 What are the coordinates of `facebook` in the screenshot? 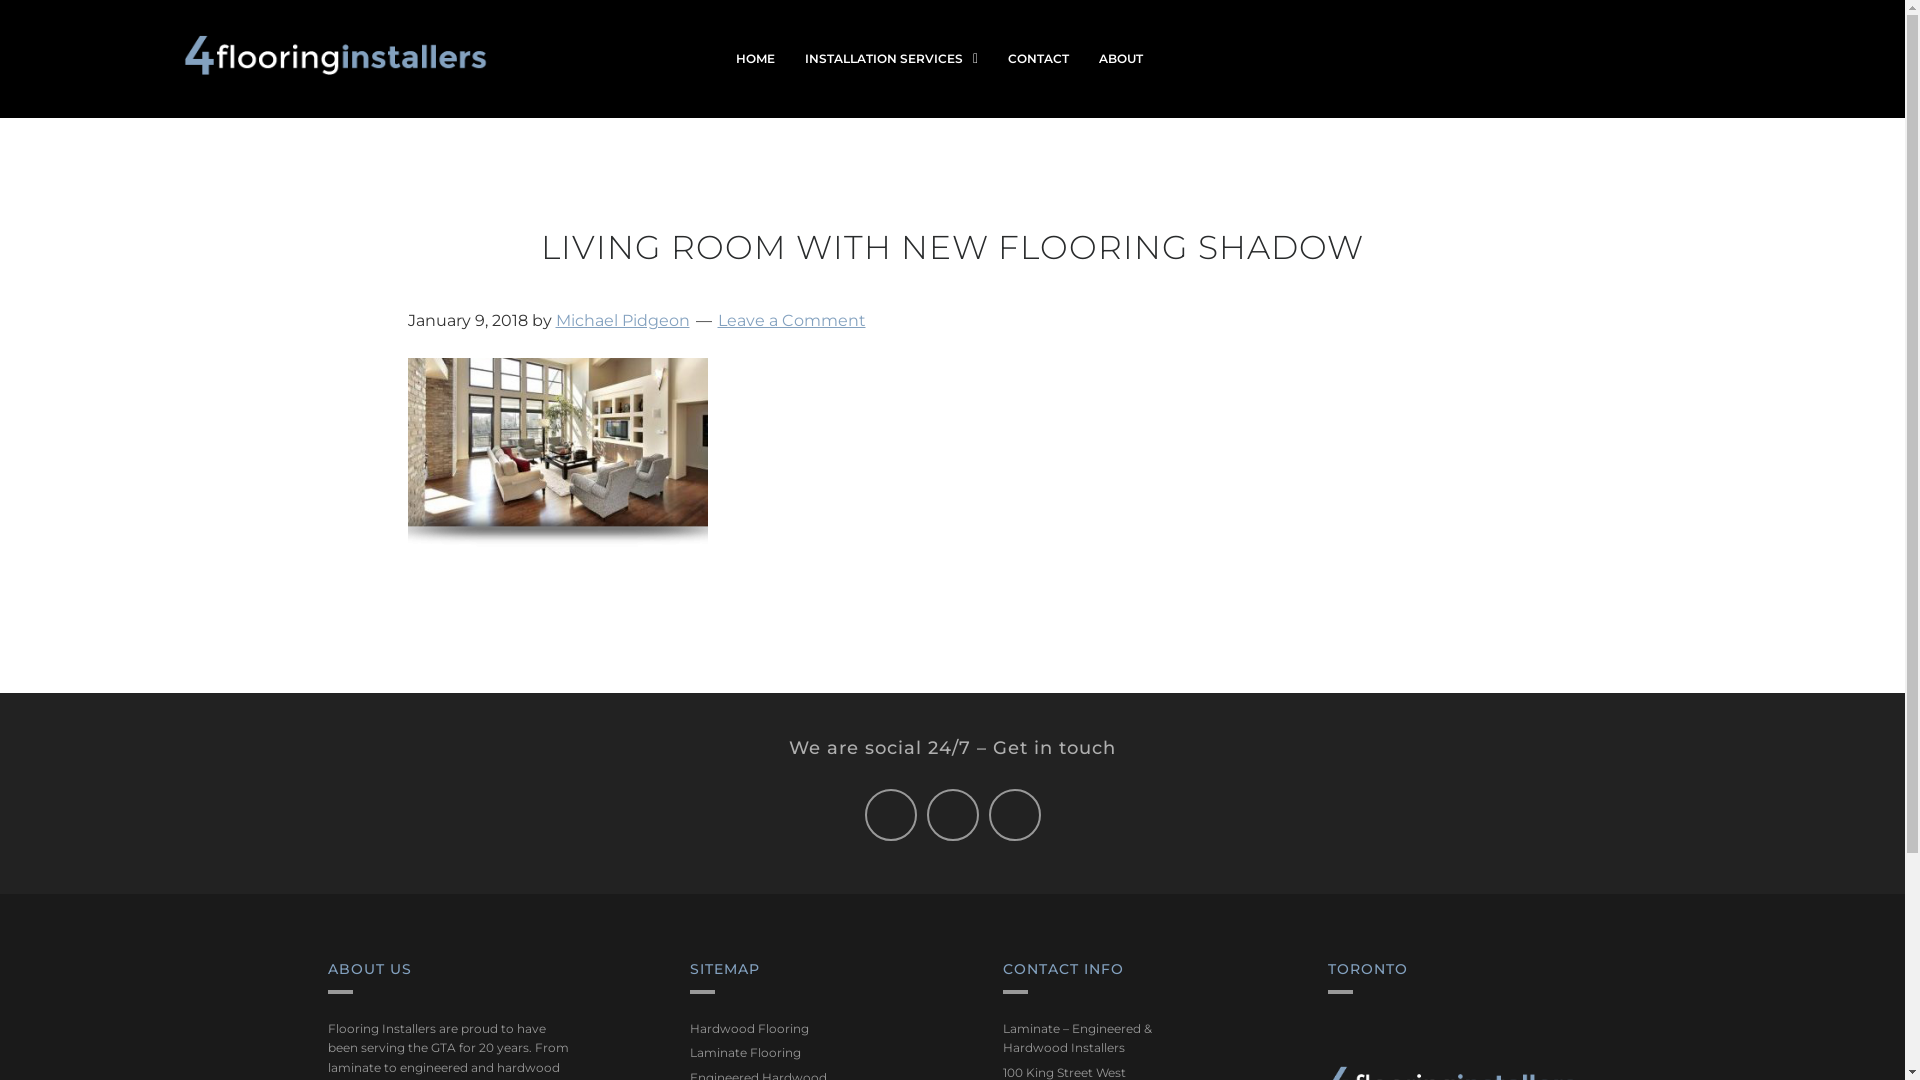 It's located at (1611, 62).